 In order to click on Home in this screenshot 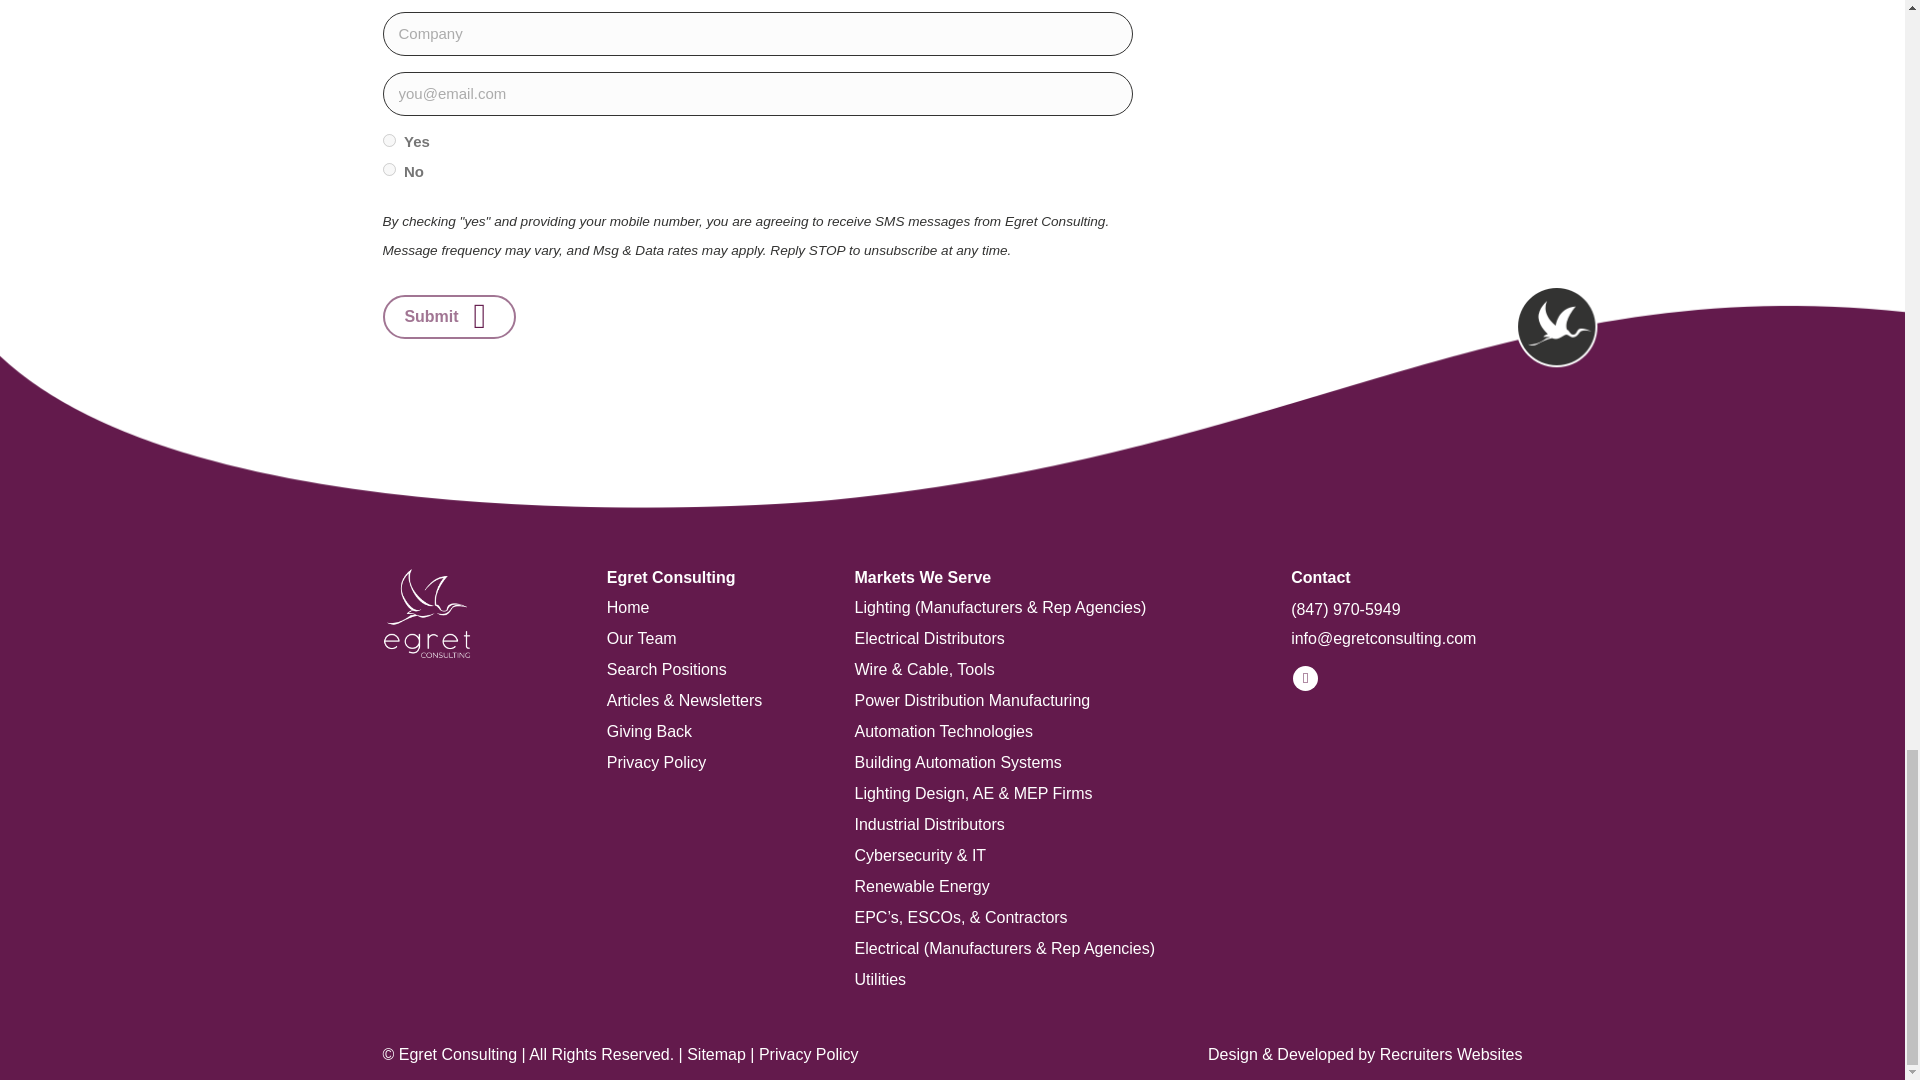, I will do `click(710, 600)`.